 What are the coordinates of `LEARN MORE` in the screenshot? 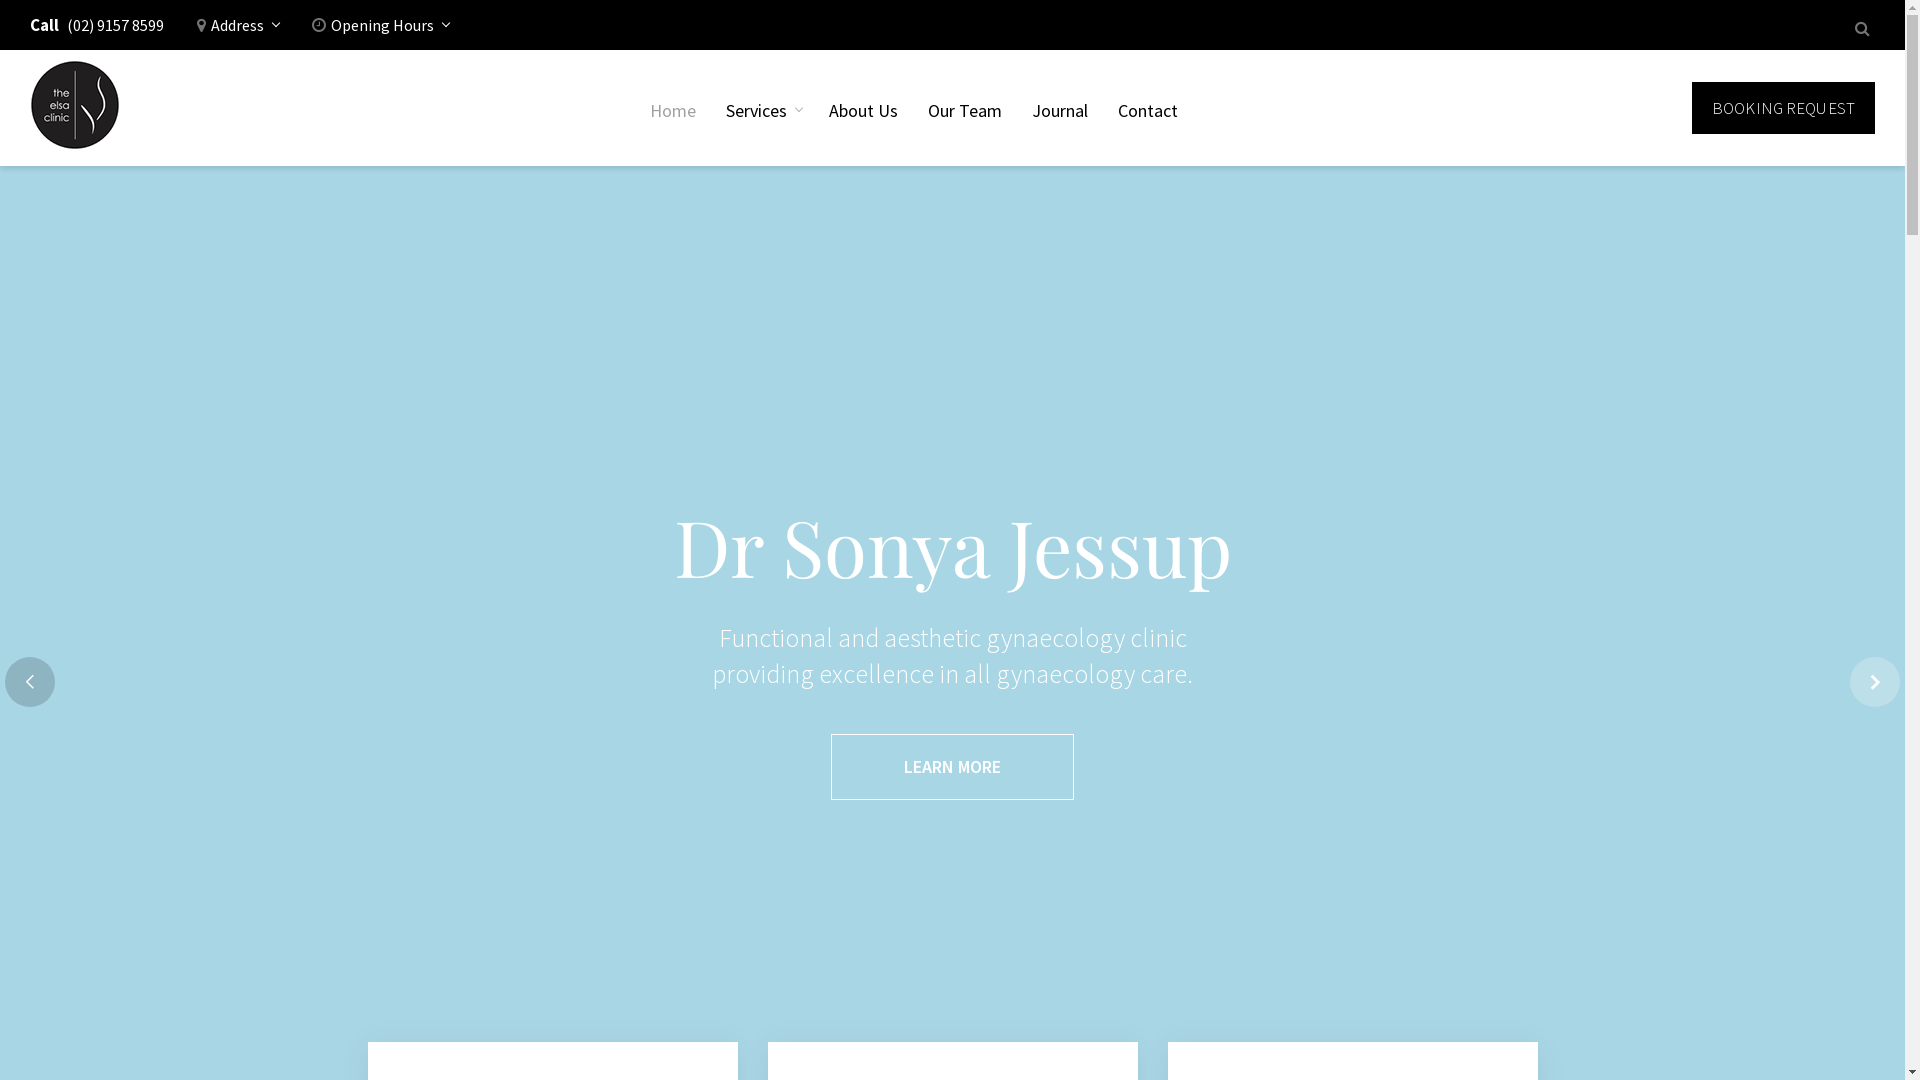 It's located at (952, 767).